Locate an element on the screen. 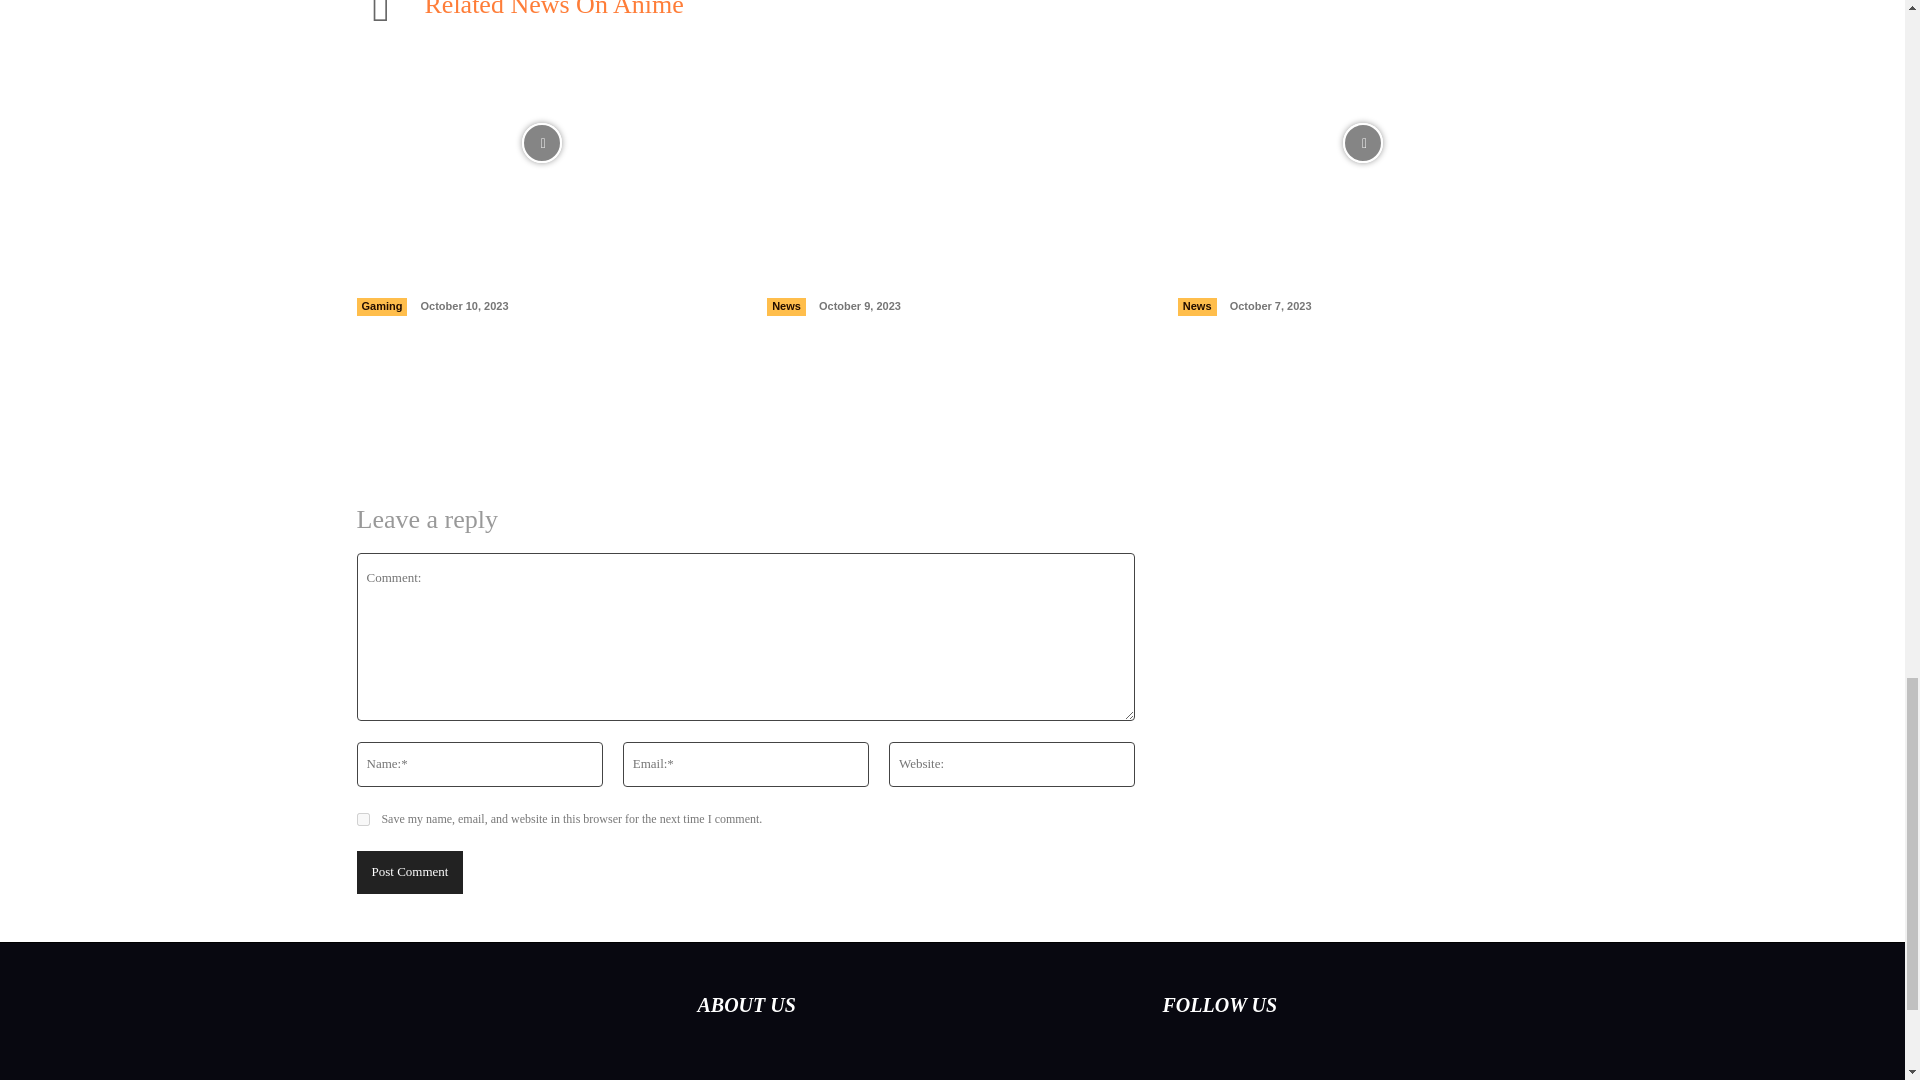 The image size is (1920, 1080). Post Comment is located at coordinates (408, 872).